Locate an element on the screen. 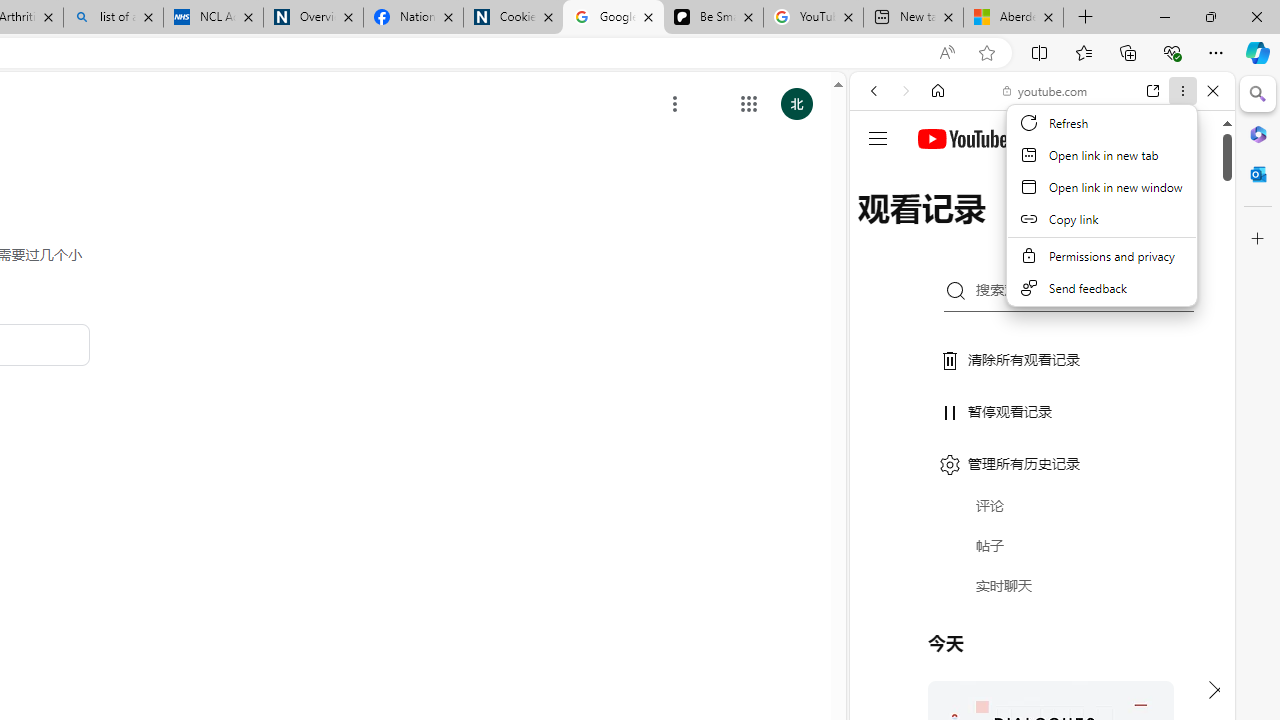 The width and height of the screenshot is (1280, 720). VIDEOS is located at coordinates (1006, 228).